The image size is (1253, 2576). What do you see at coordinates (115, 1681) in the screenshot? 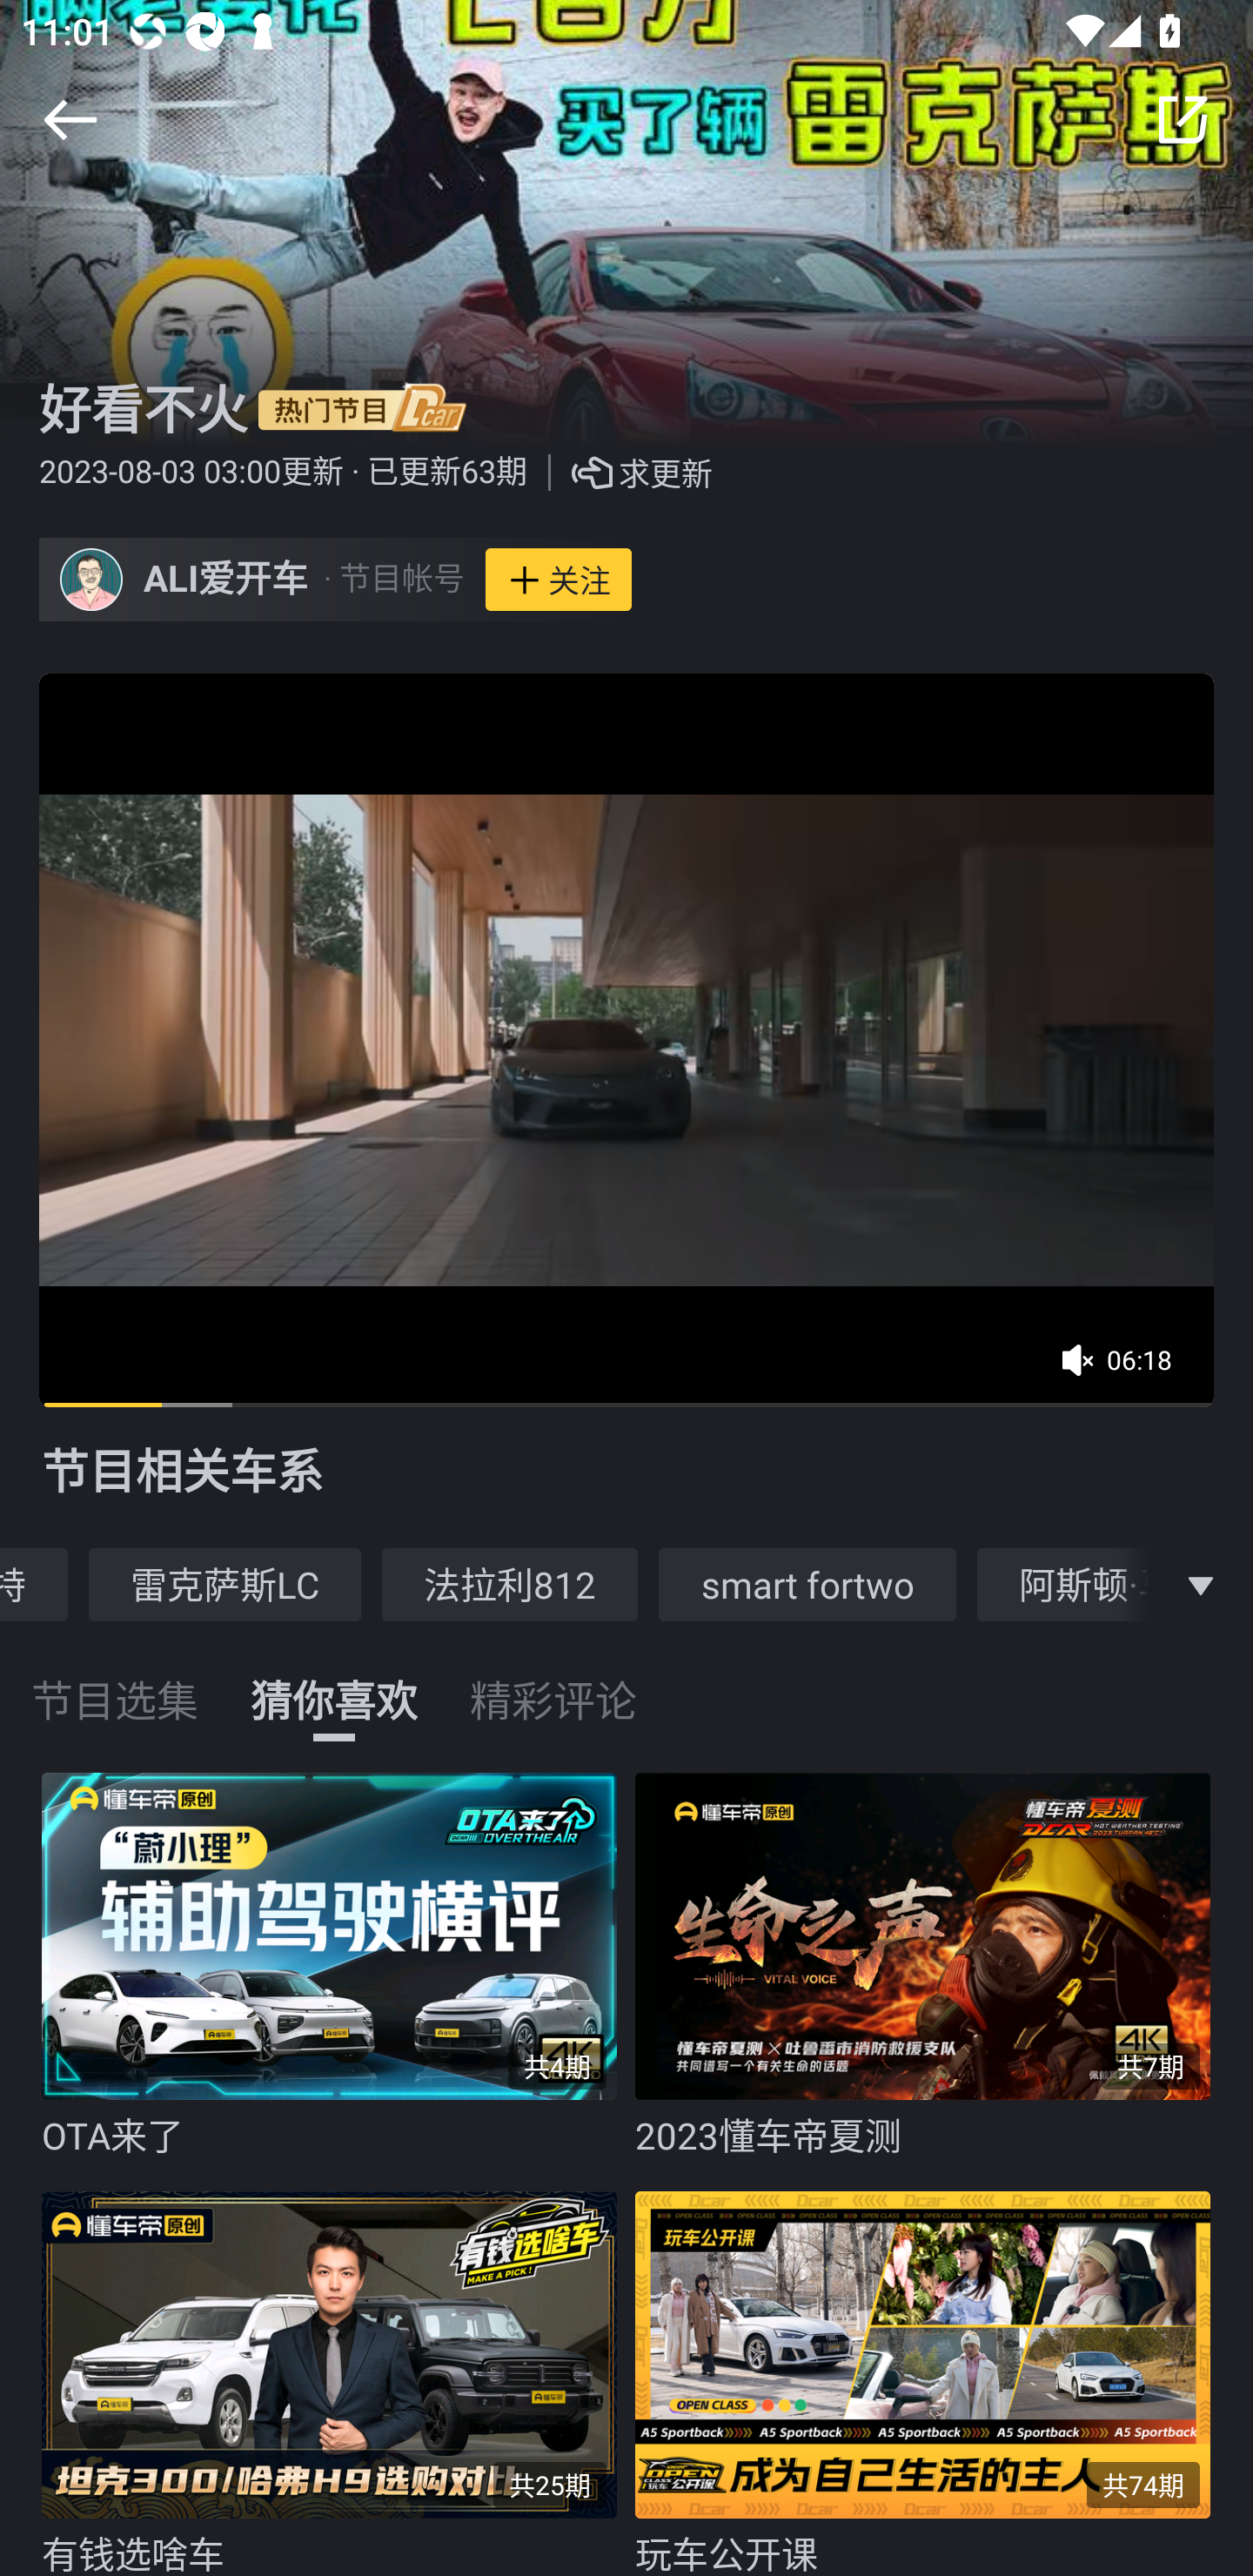
I see `节目选集` at bounding box center [115, 1681].